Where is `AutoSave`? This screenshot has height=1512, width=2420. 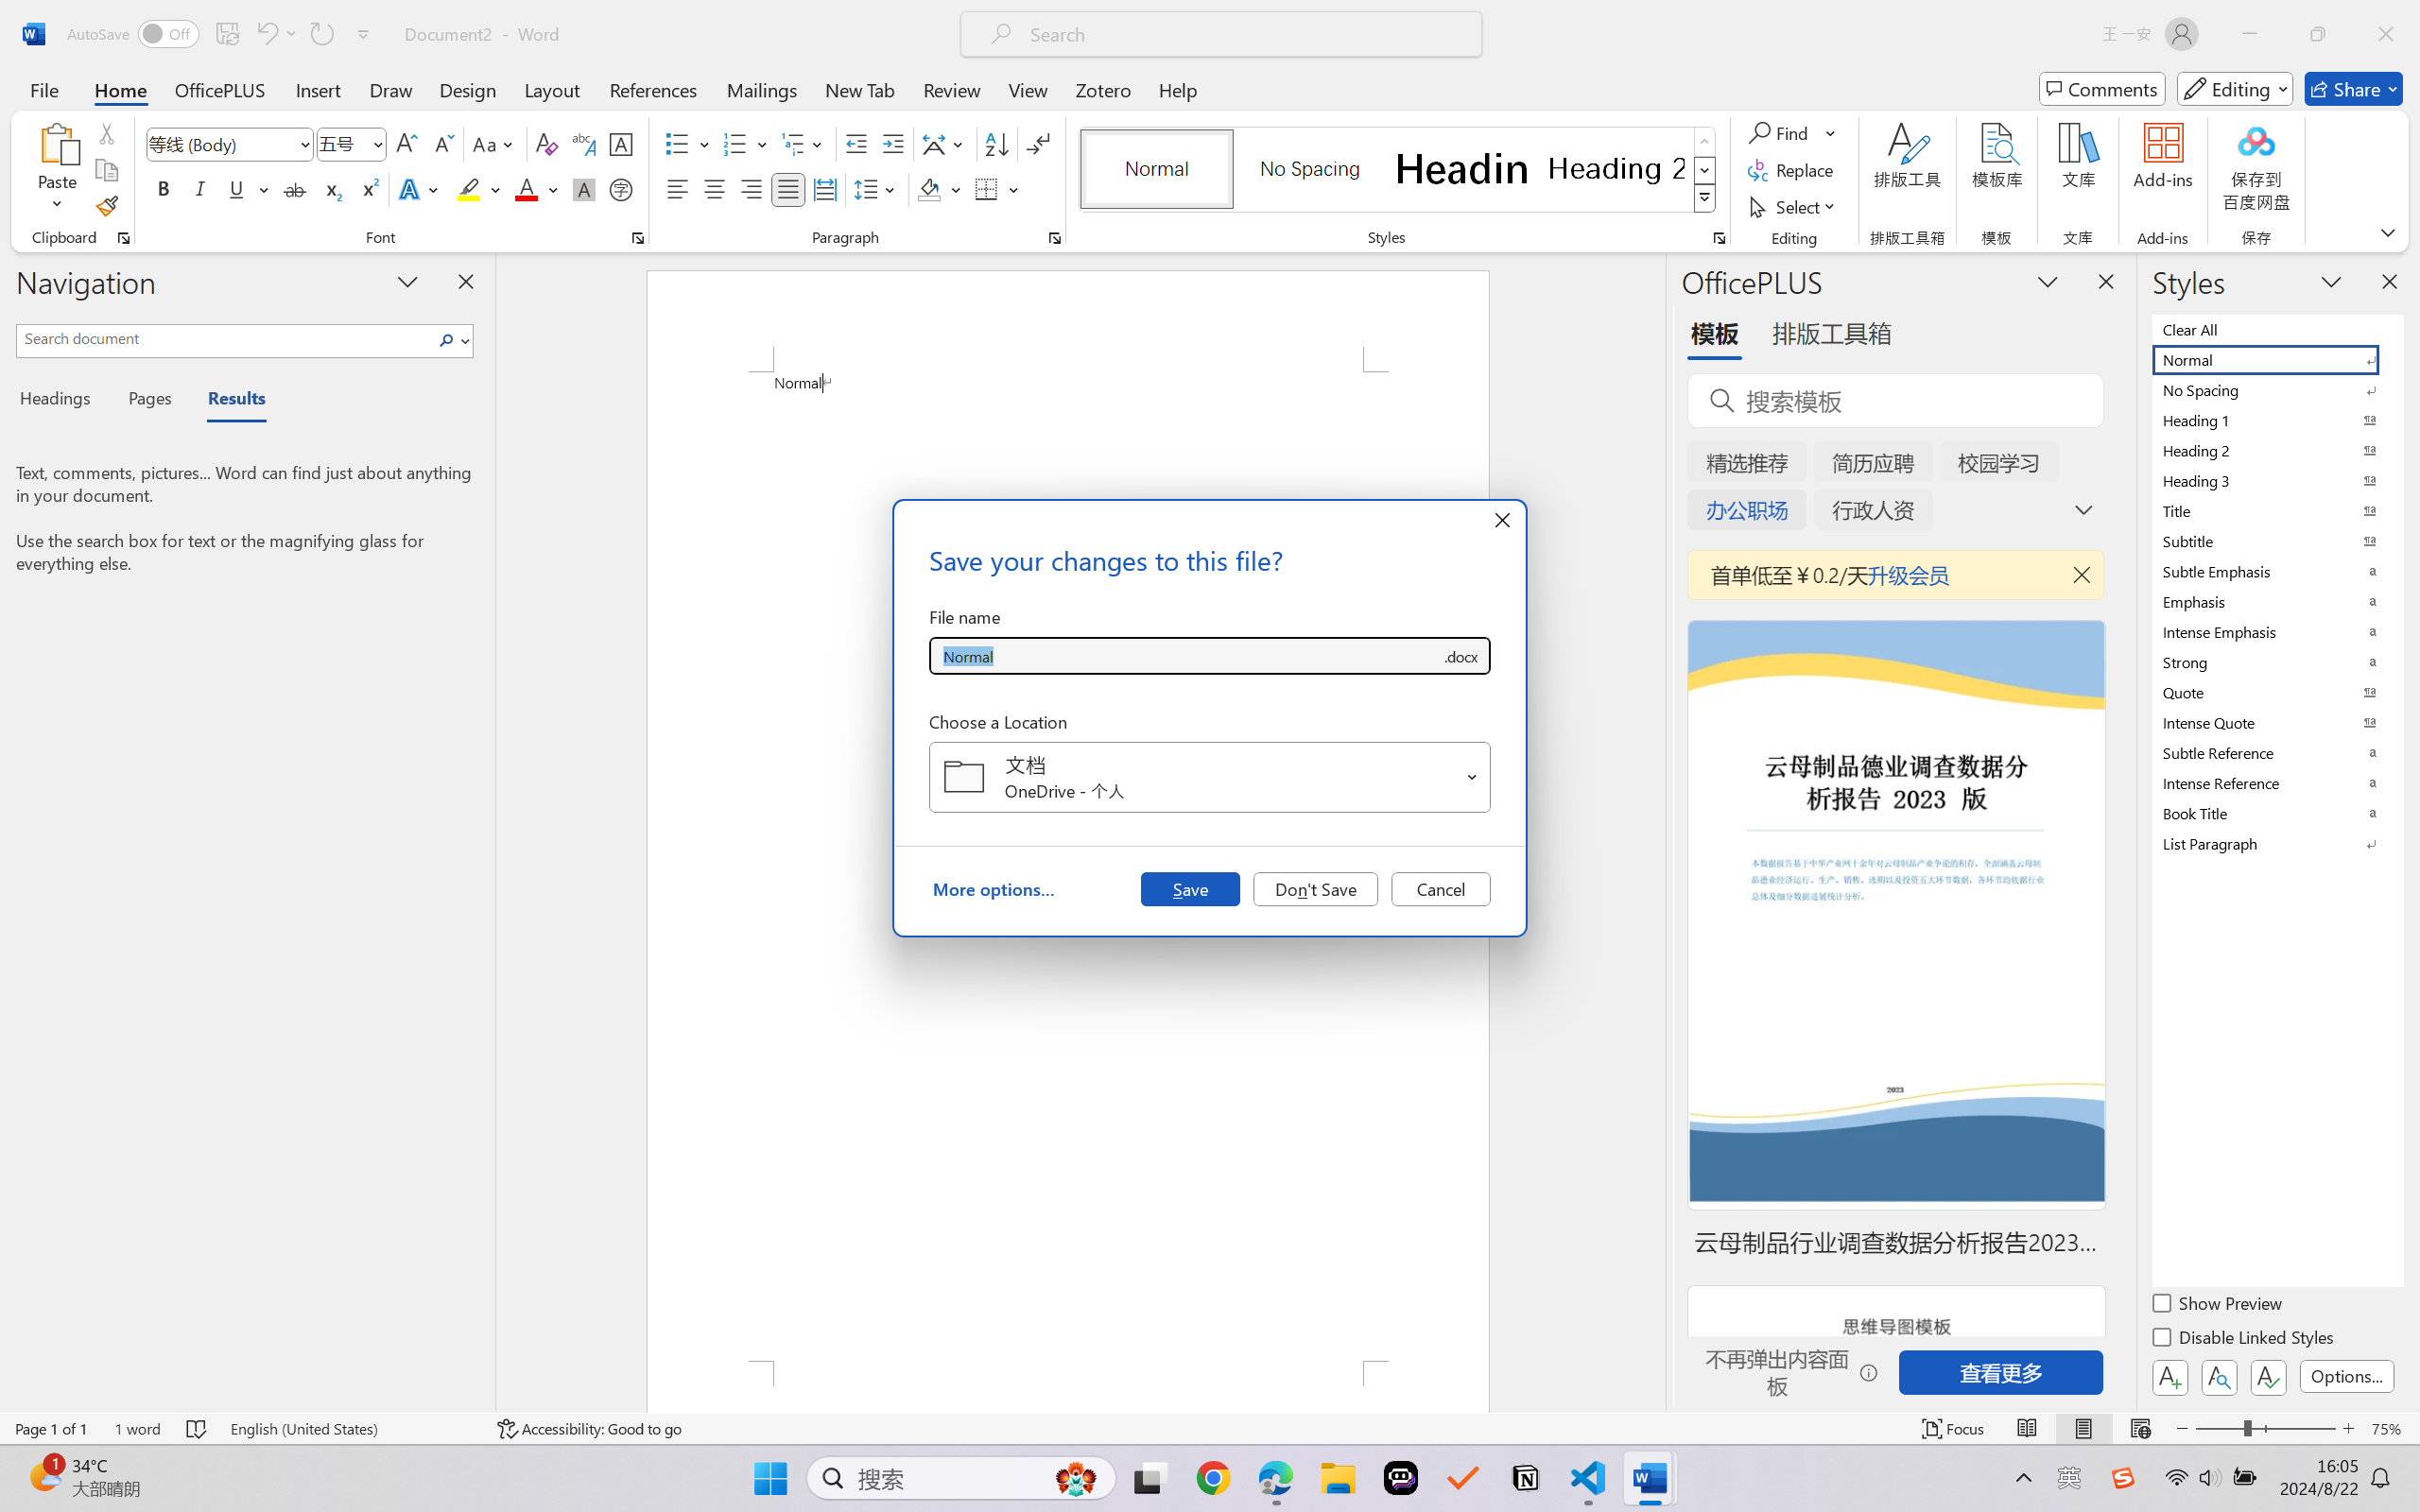
AutoSave is located at coordinates (134, 34).